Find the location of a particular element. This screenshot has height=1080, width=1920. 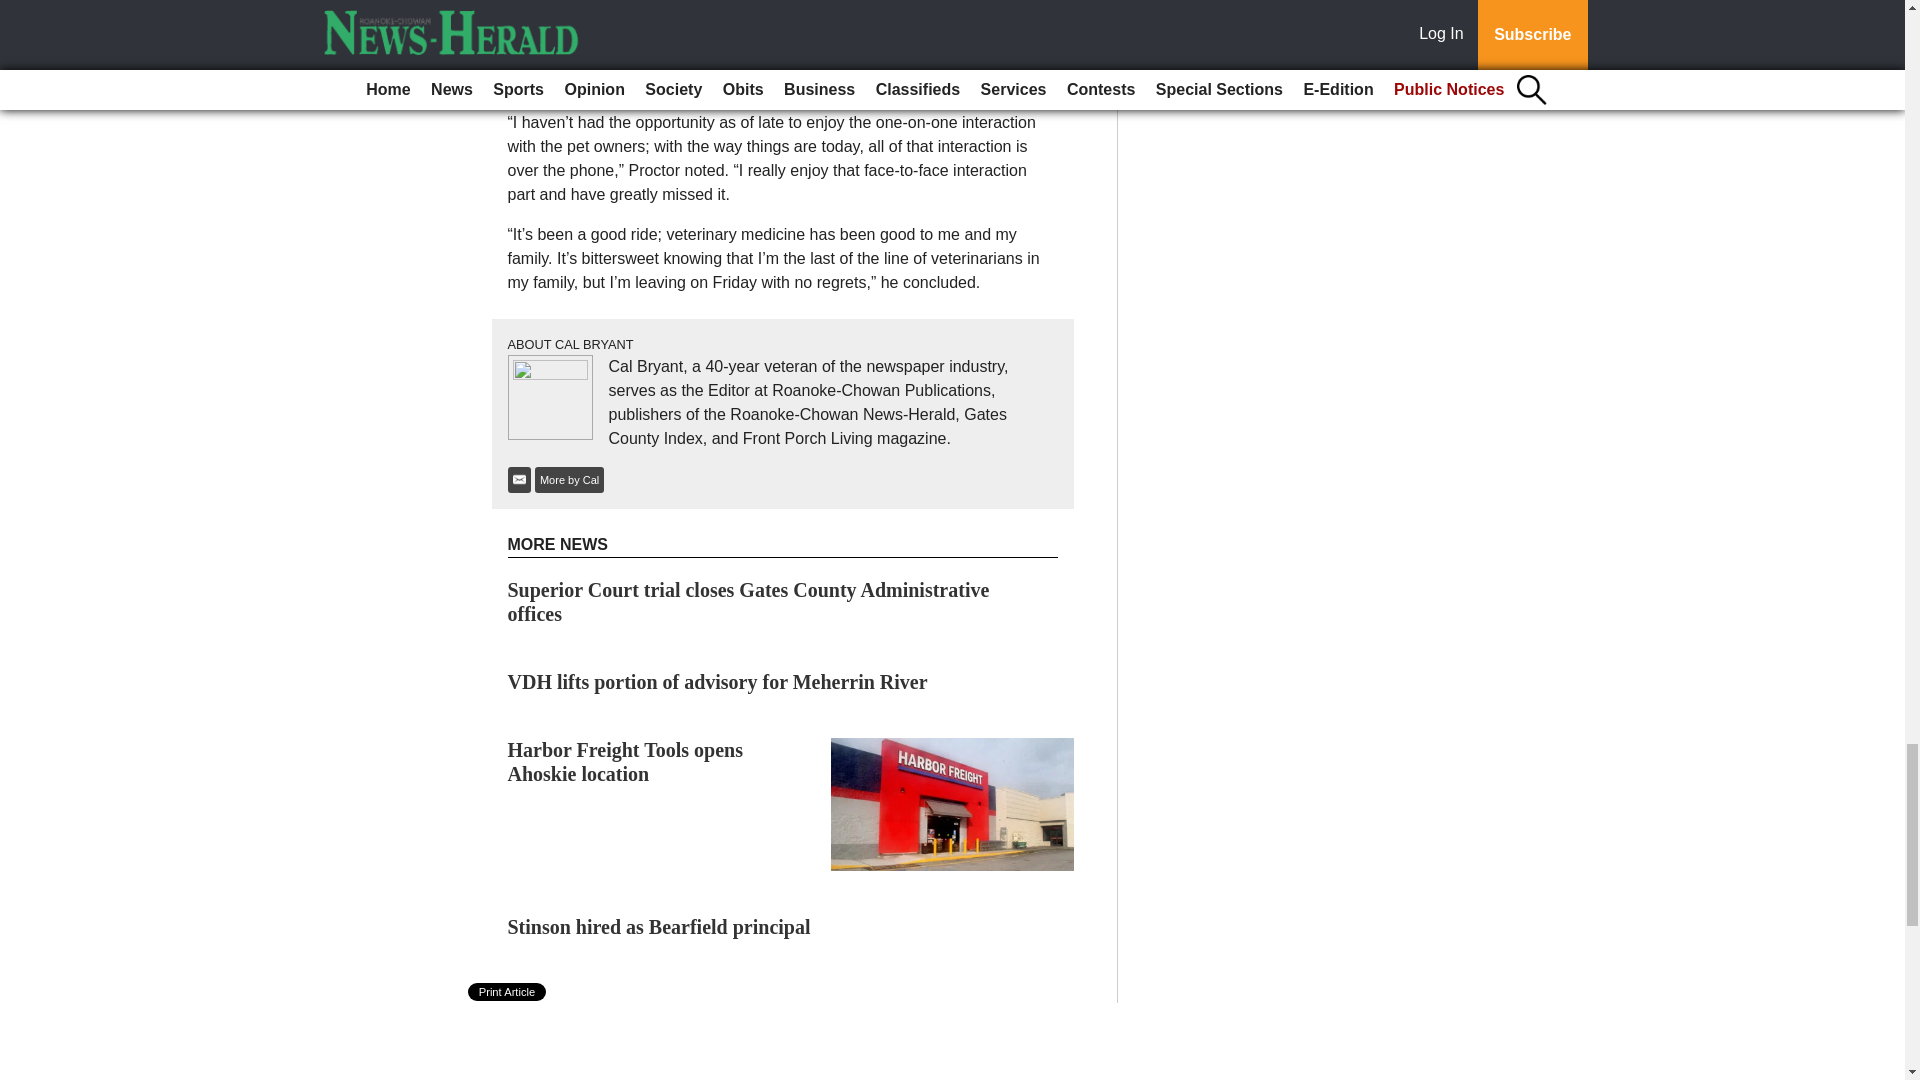

VDH lifts portion of advisory for Meherrin River is located at coordinates (718, 682).